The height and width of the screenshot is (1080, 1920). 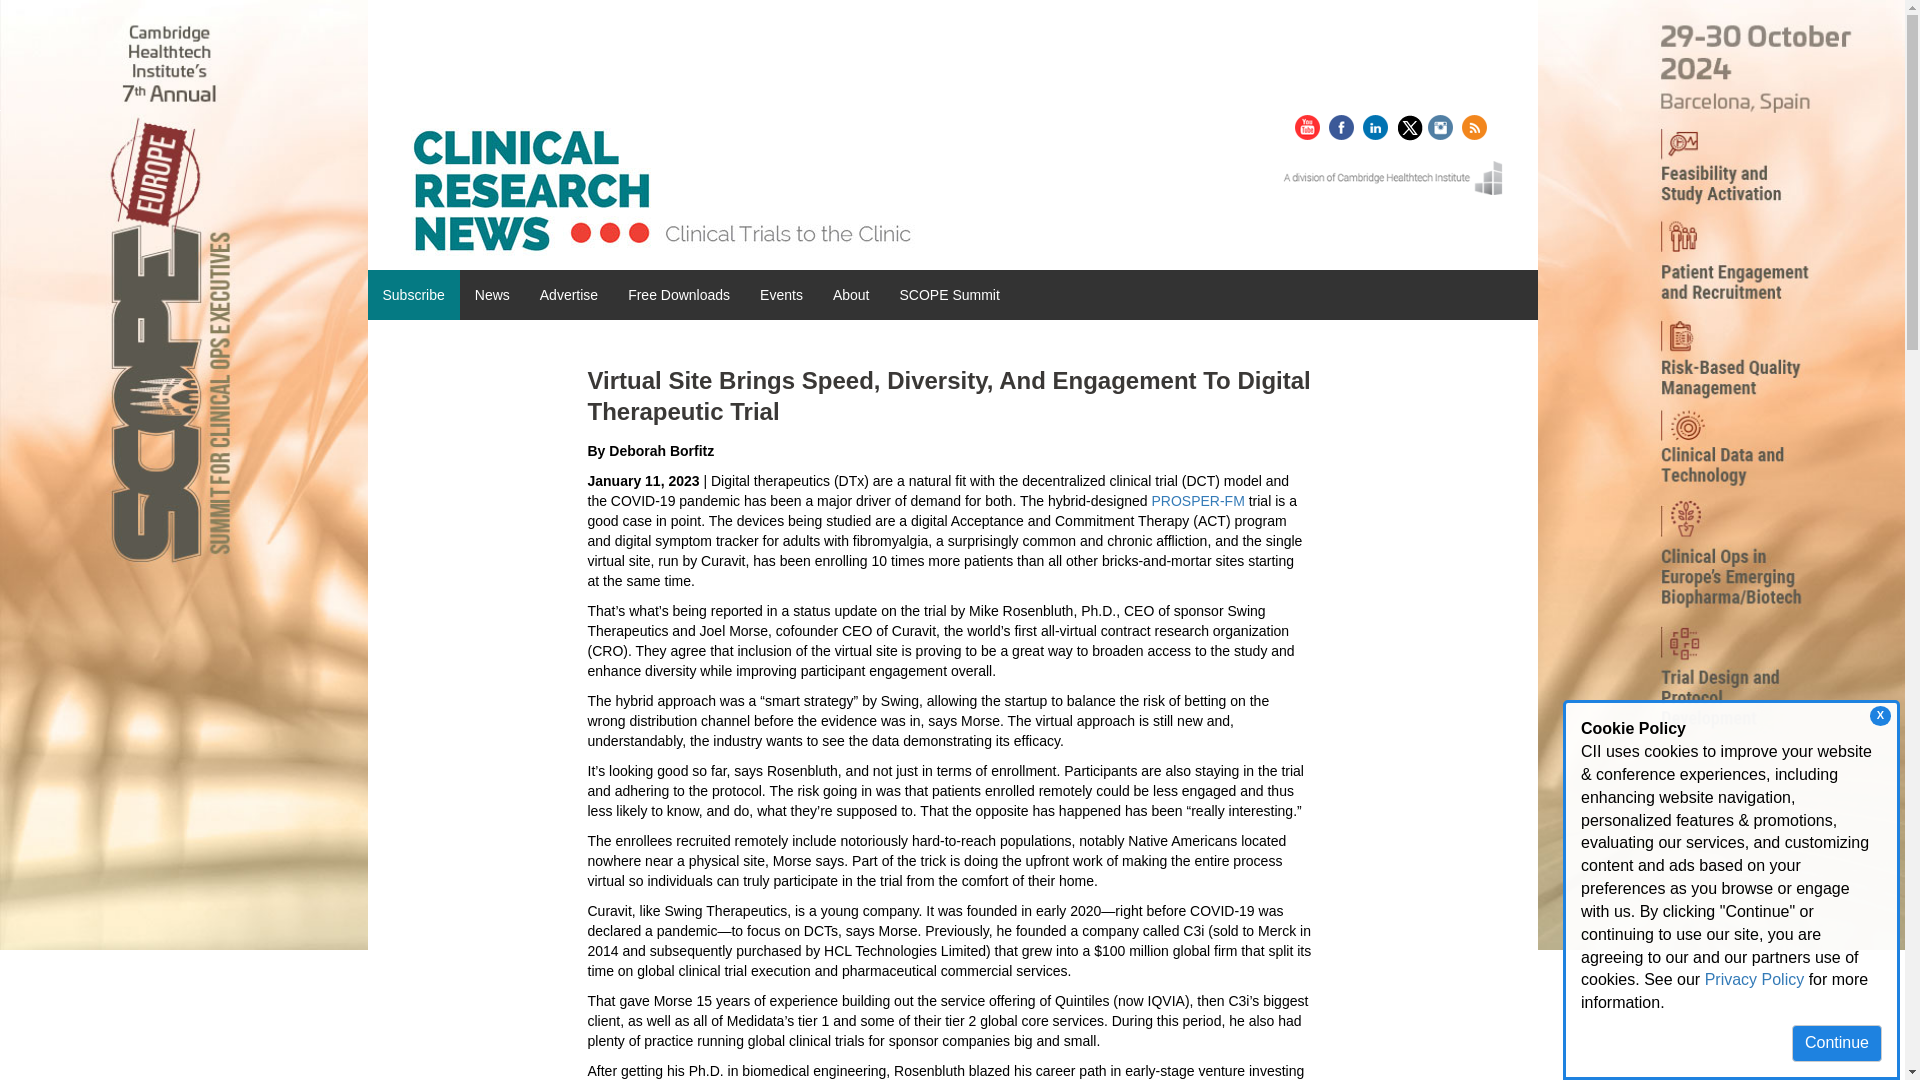 What do you see at coordinates (1378, 123) in the screenshot?
I see `LinkedIn` at bounding box center [1378, 123].